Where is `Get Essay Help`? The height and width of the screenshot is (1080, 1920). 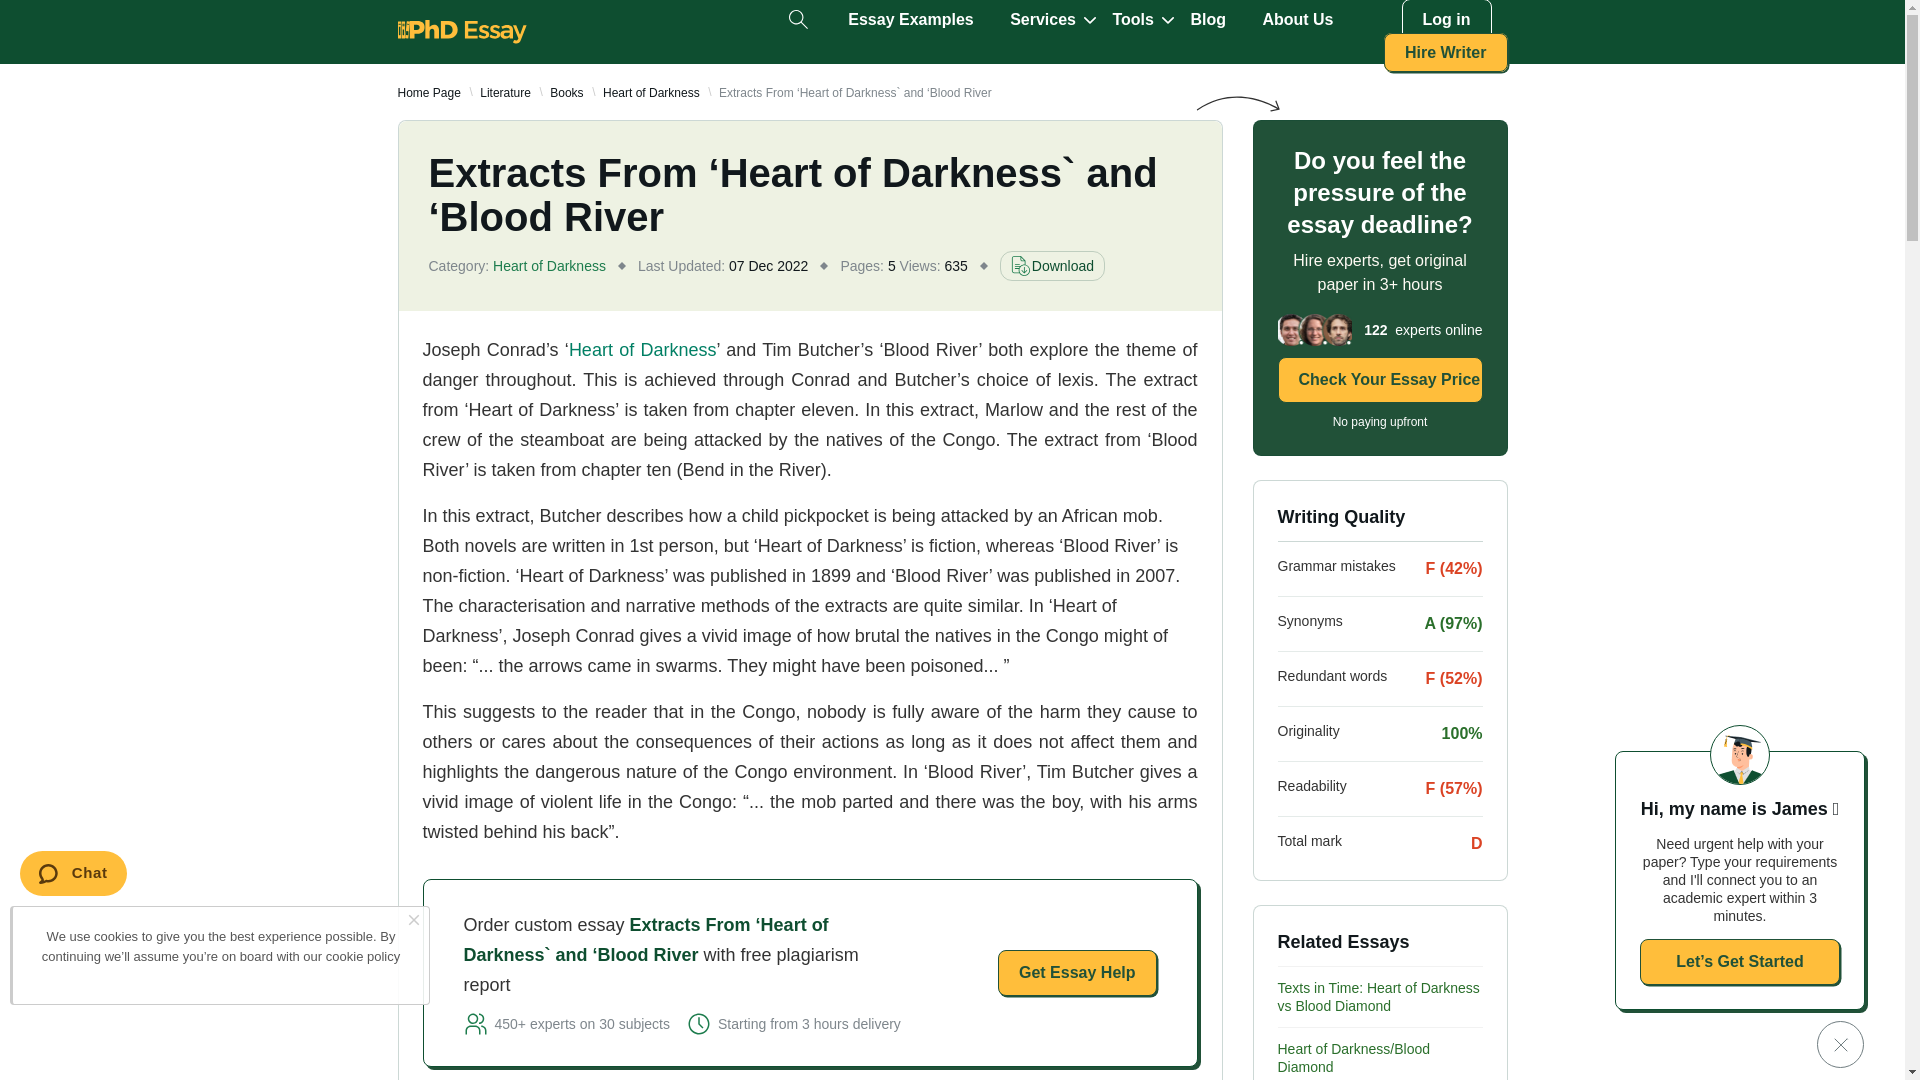 Get Essay Help is located at coordinates (1078, 972).